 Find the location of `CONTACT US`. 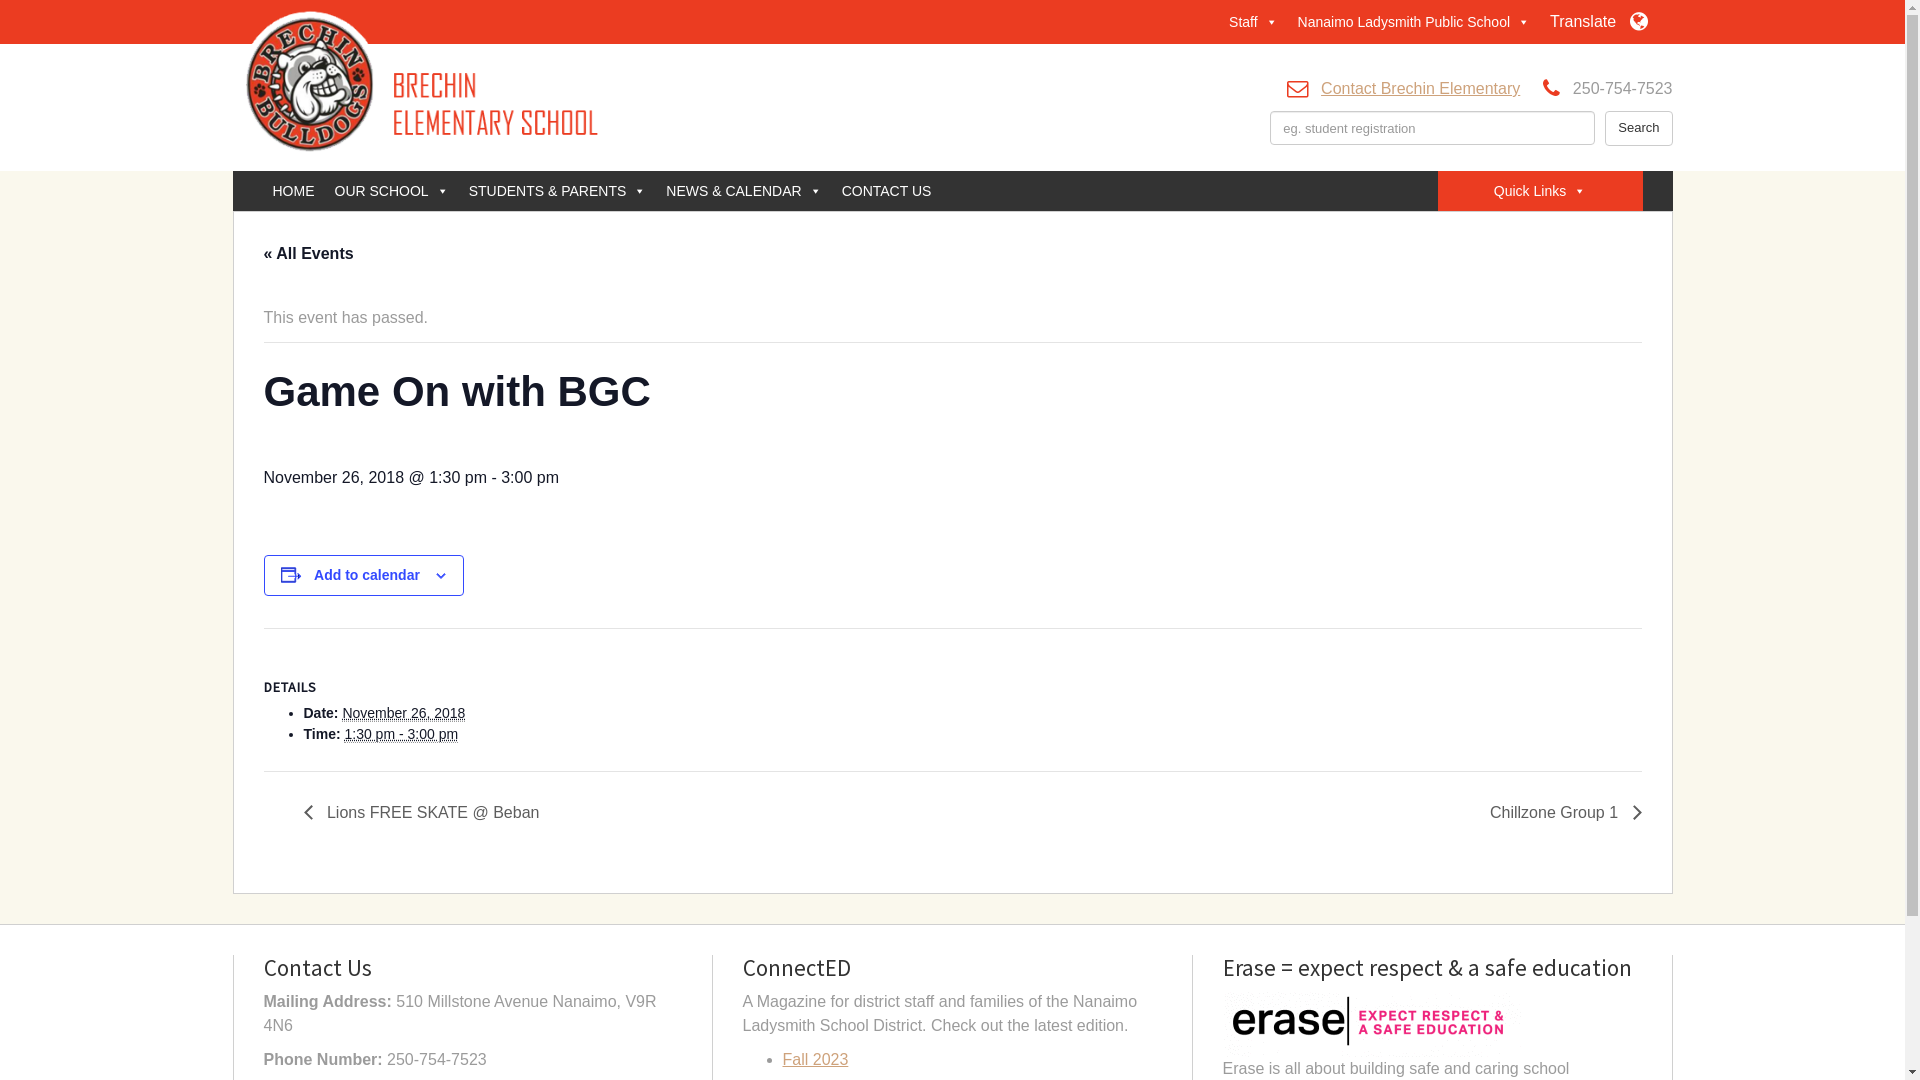

CONTACT US is located at coordinates (887, 191).